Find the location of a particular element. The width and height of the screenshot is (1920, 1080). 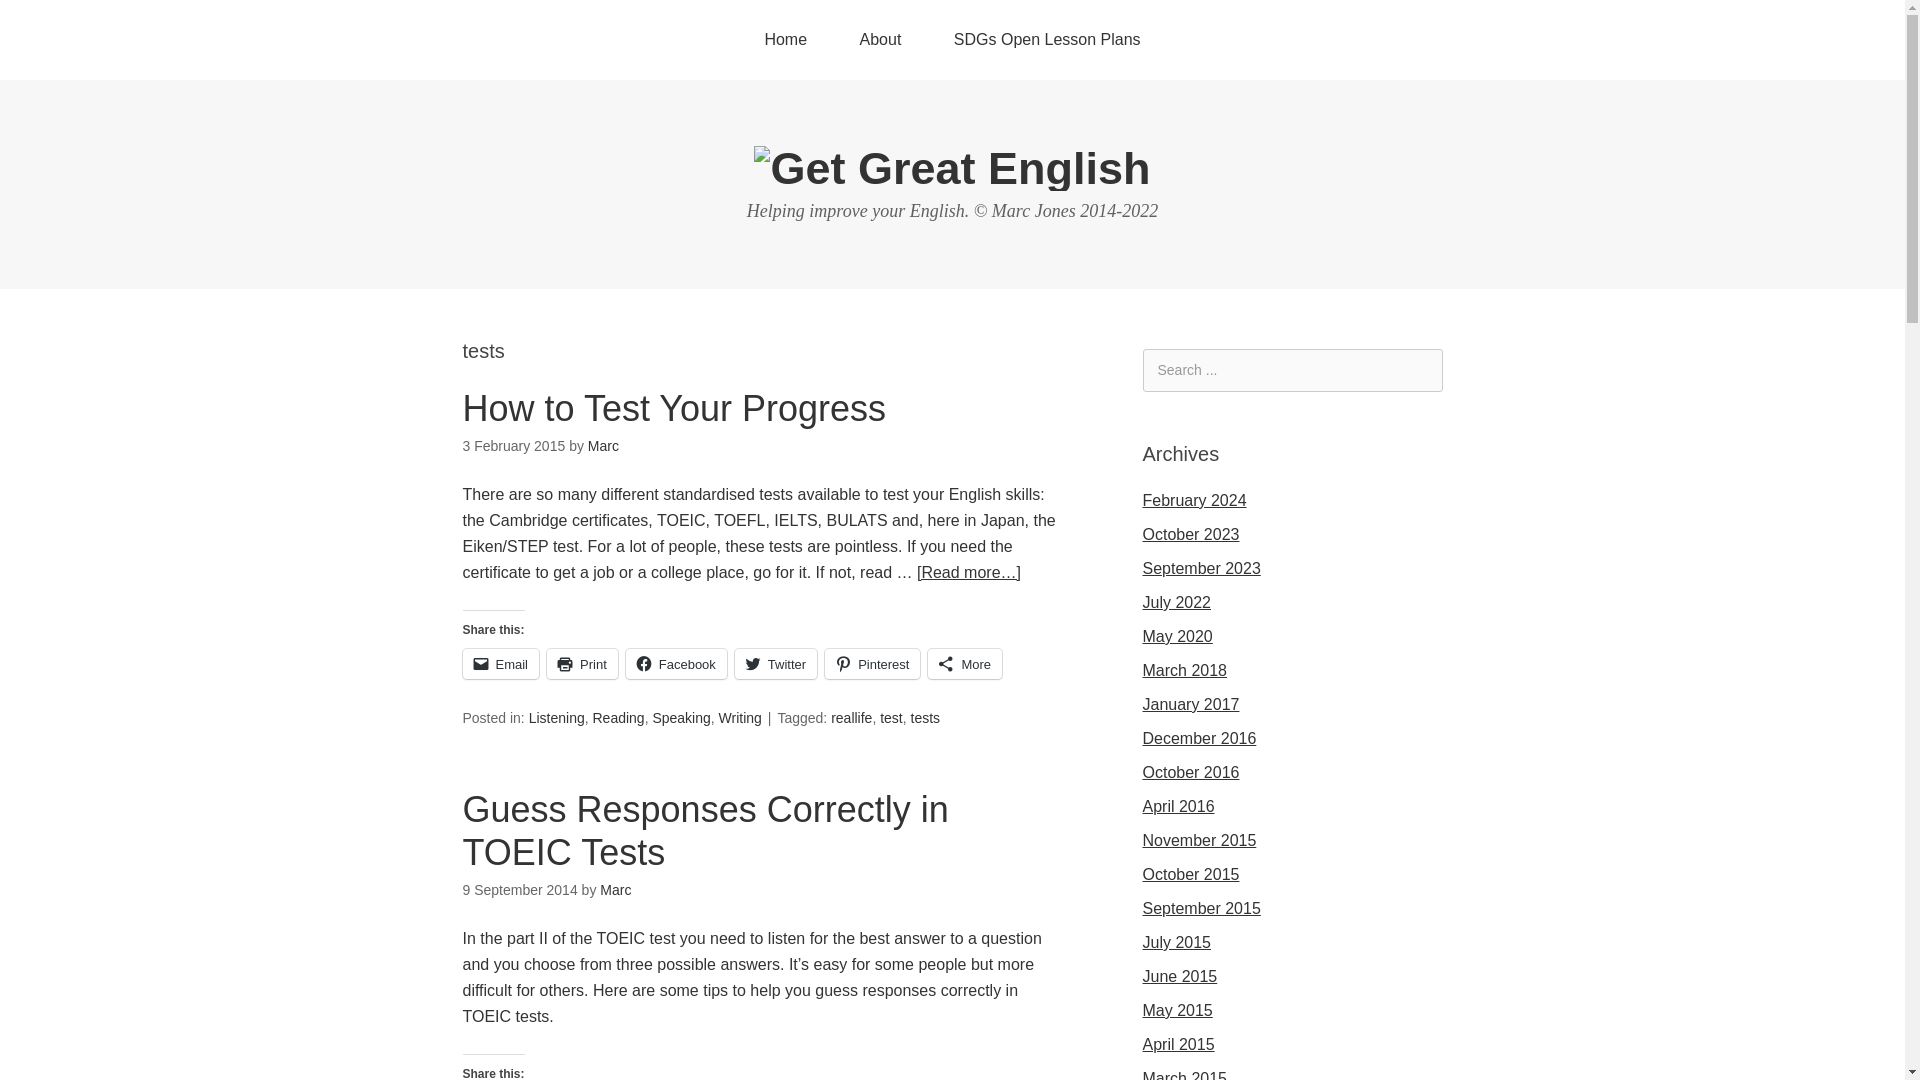

How to Test Your Progress is located at coordinates (674, 408).